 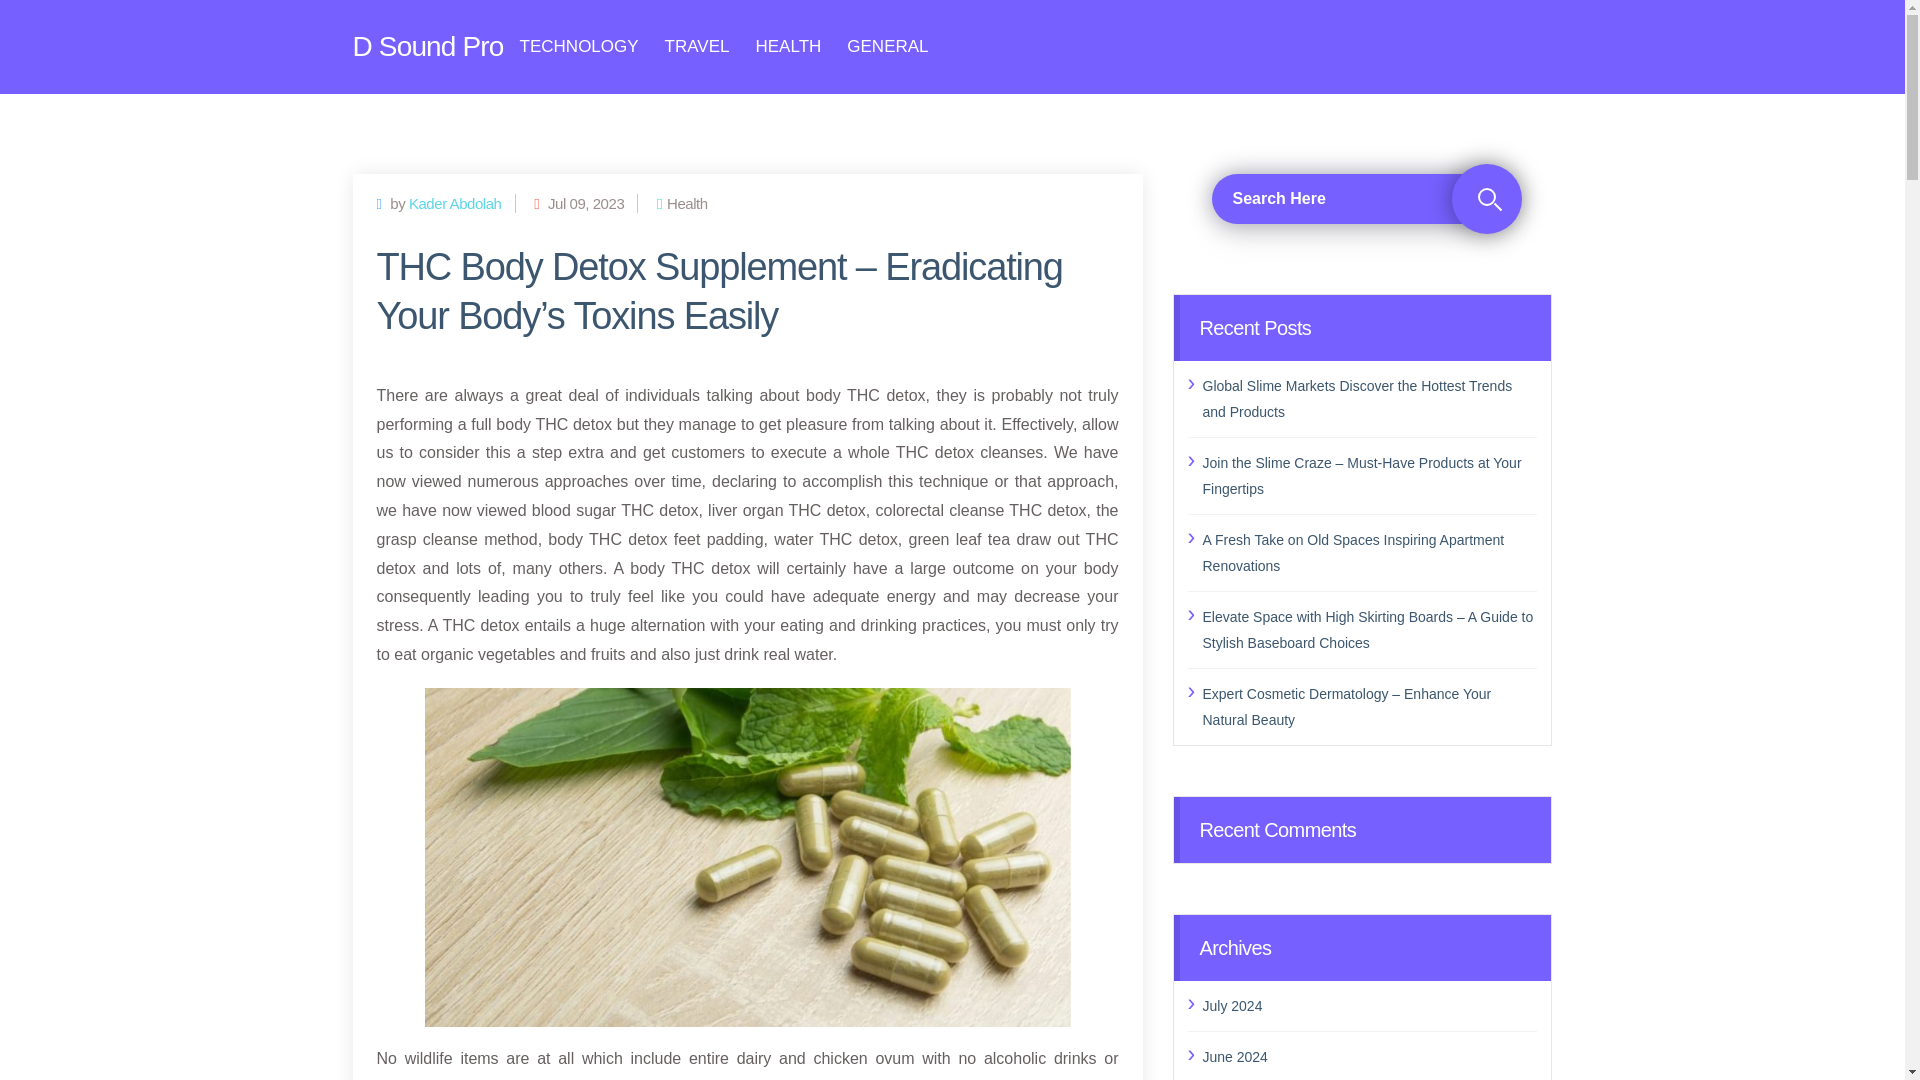 What do you see at coordinates (427, 46) in the screenshot?
I see `D Sound Pro` at bounding box center [427, 46].